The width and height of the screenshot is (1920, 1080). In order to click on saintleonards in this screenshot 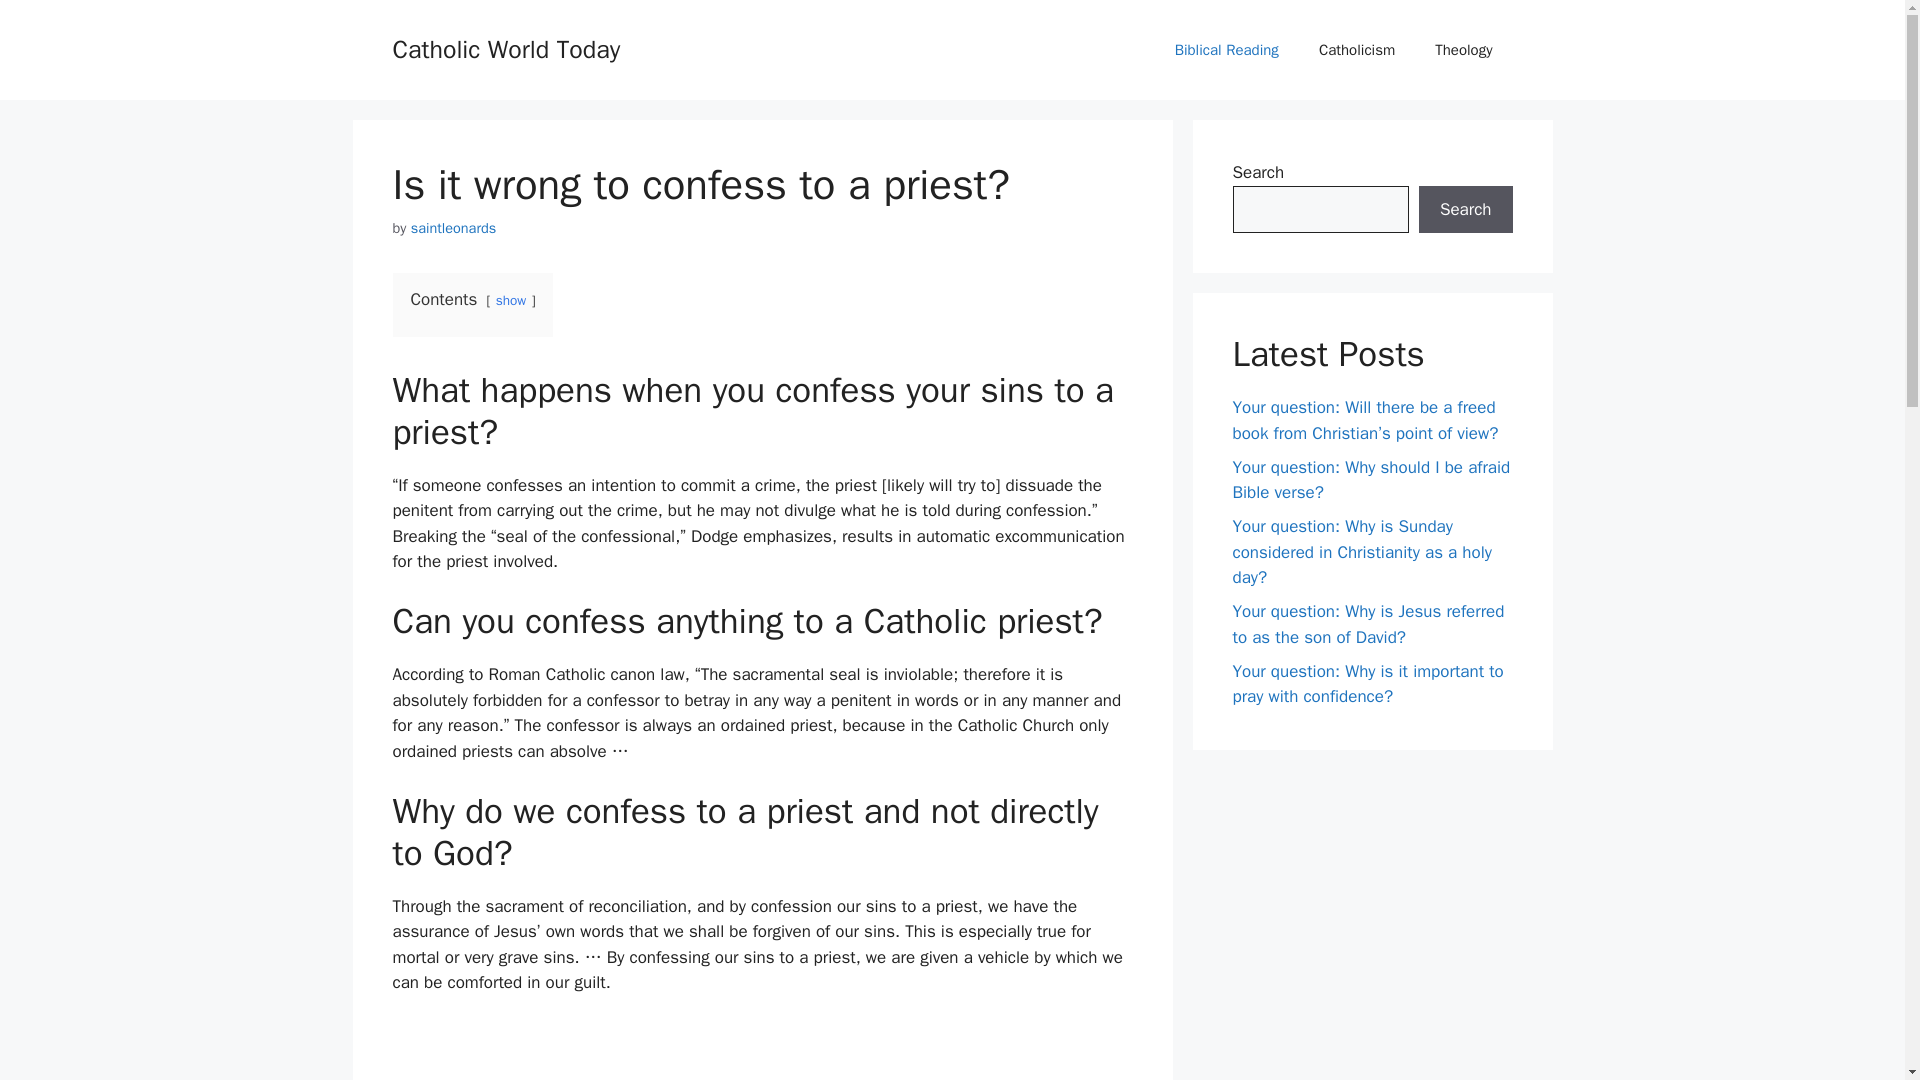, I will do `click(454, 228)`.